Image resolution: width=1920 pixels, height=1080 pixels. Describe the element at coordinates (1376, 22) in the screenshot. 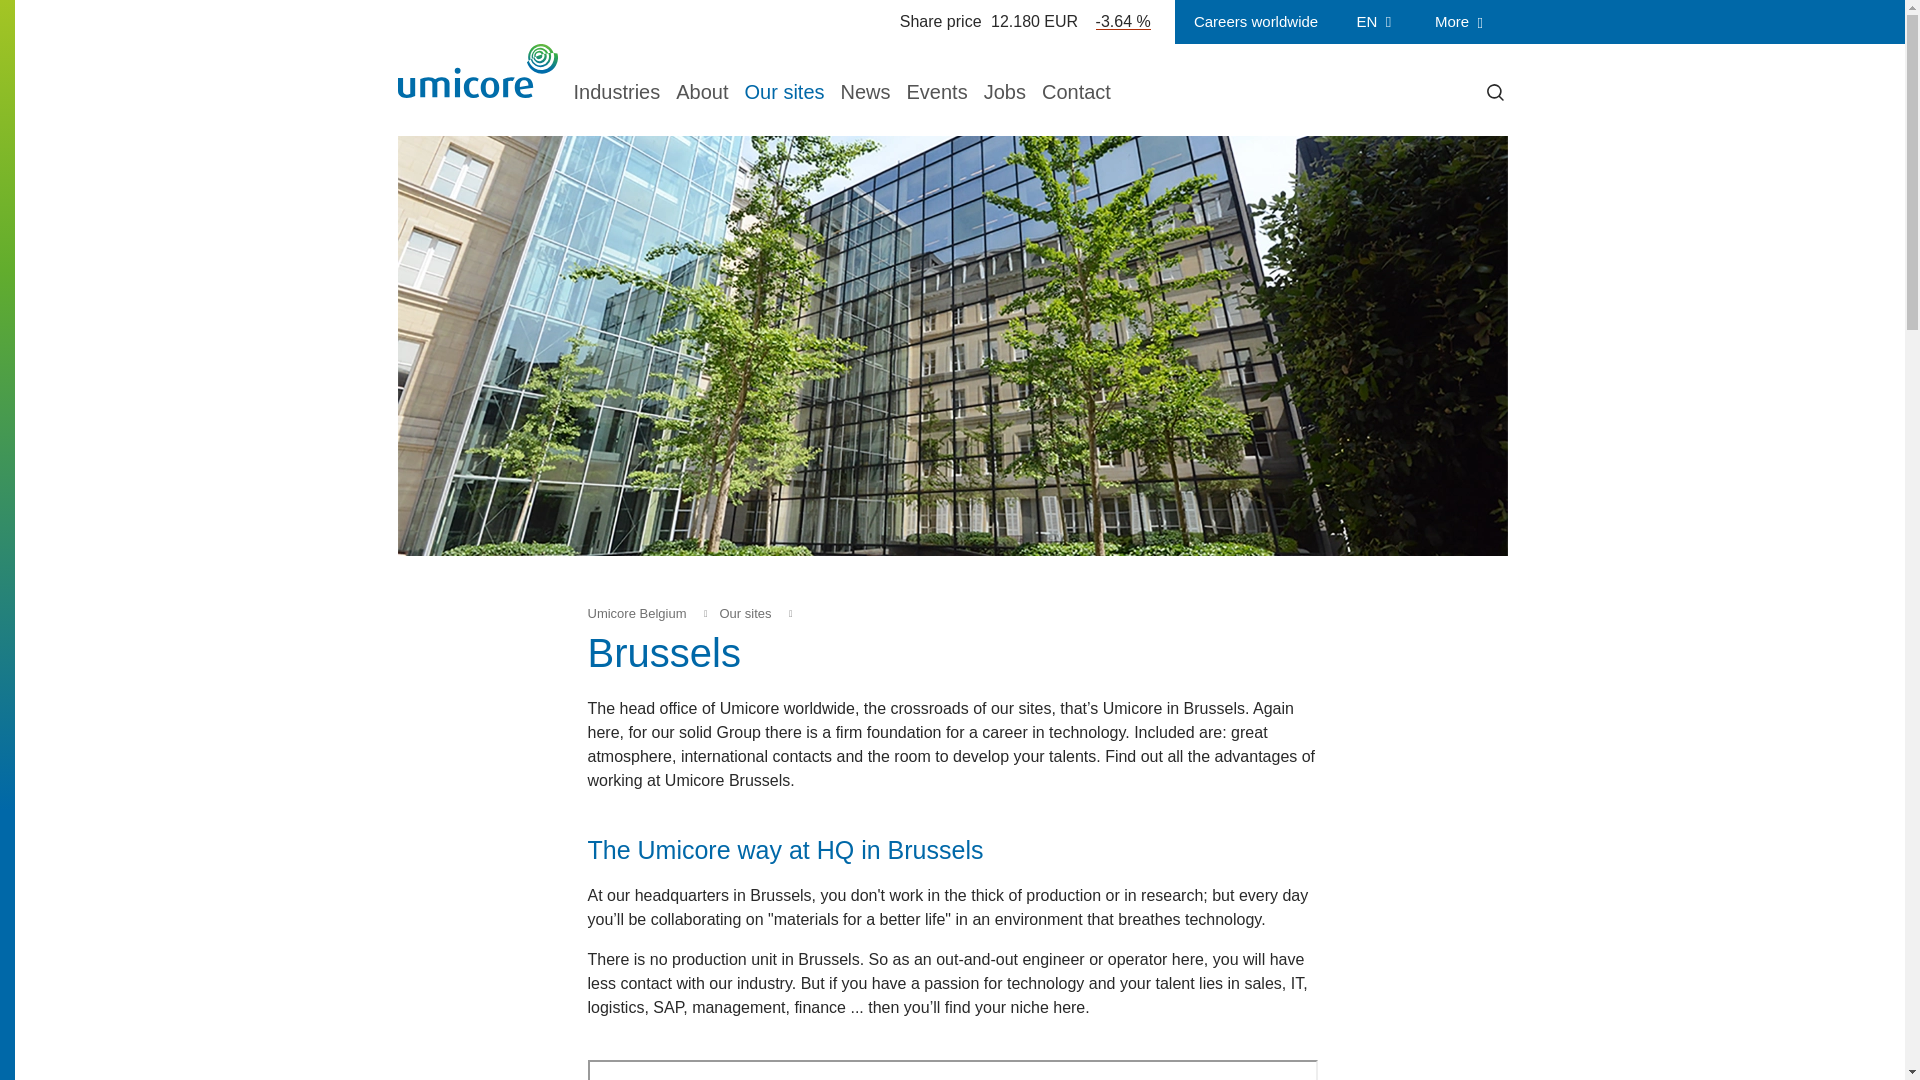

I see `EN` at that location.